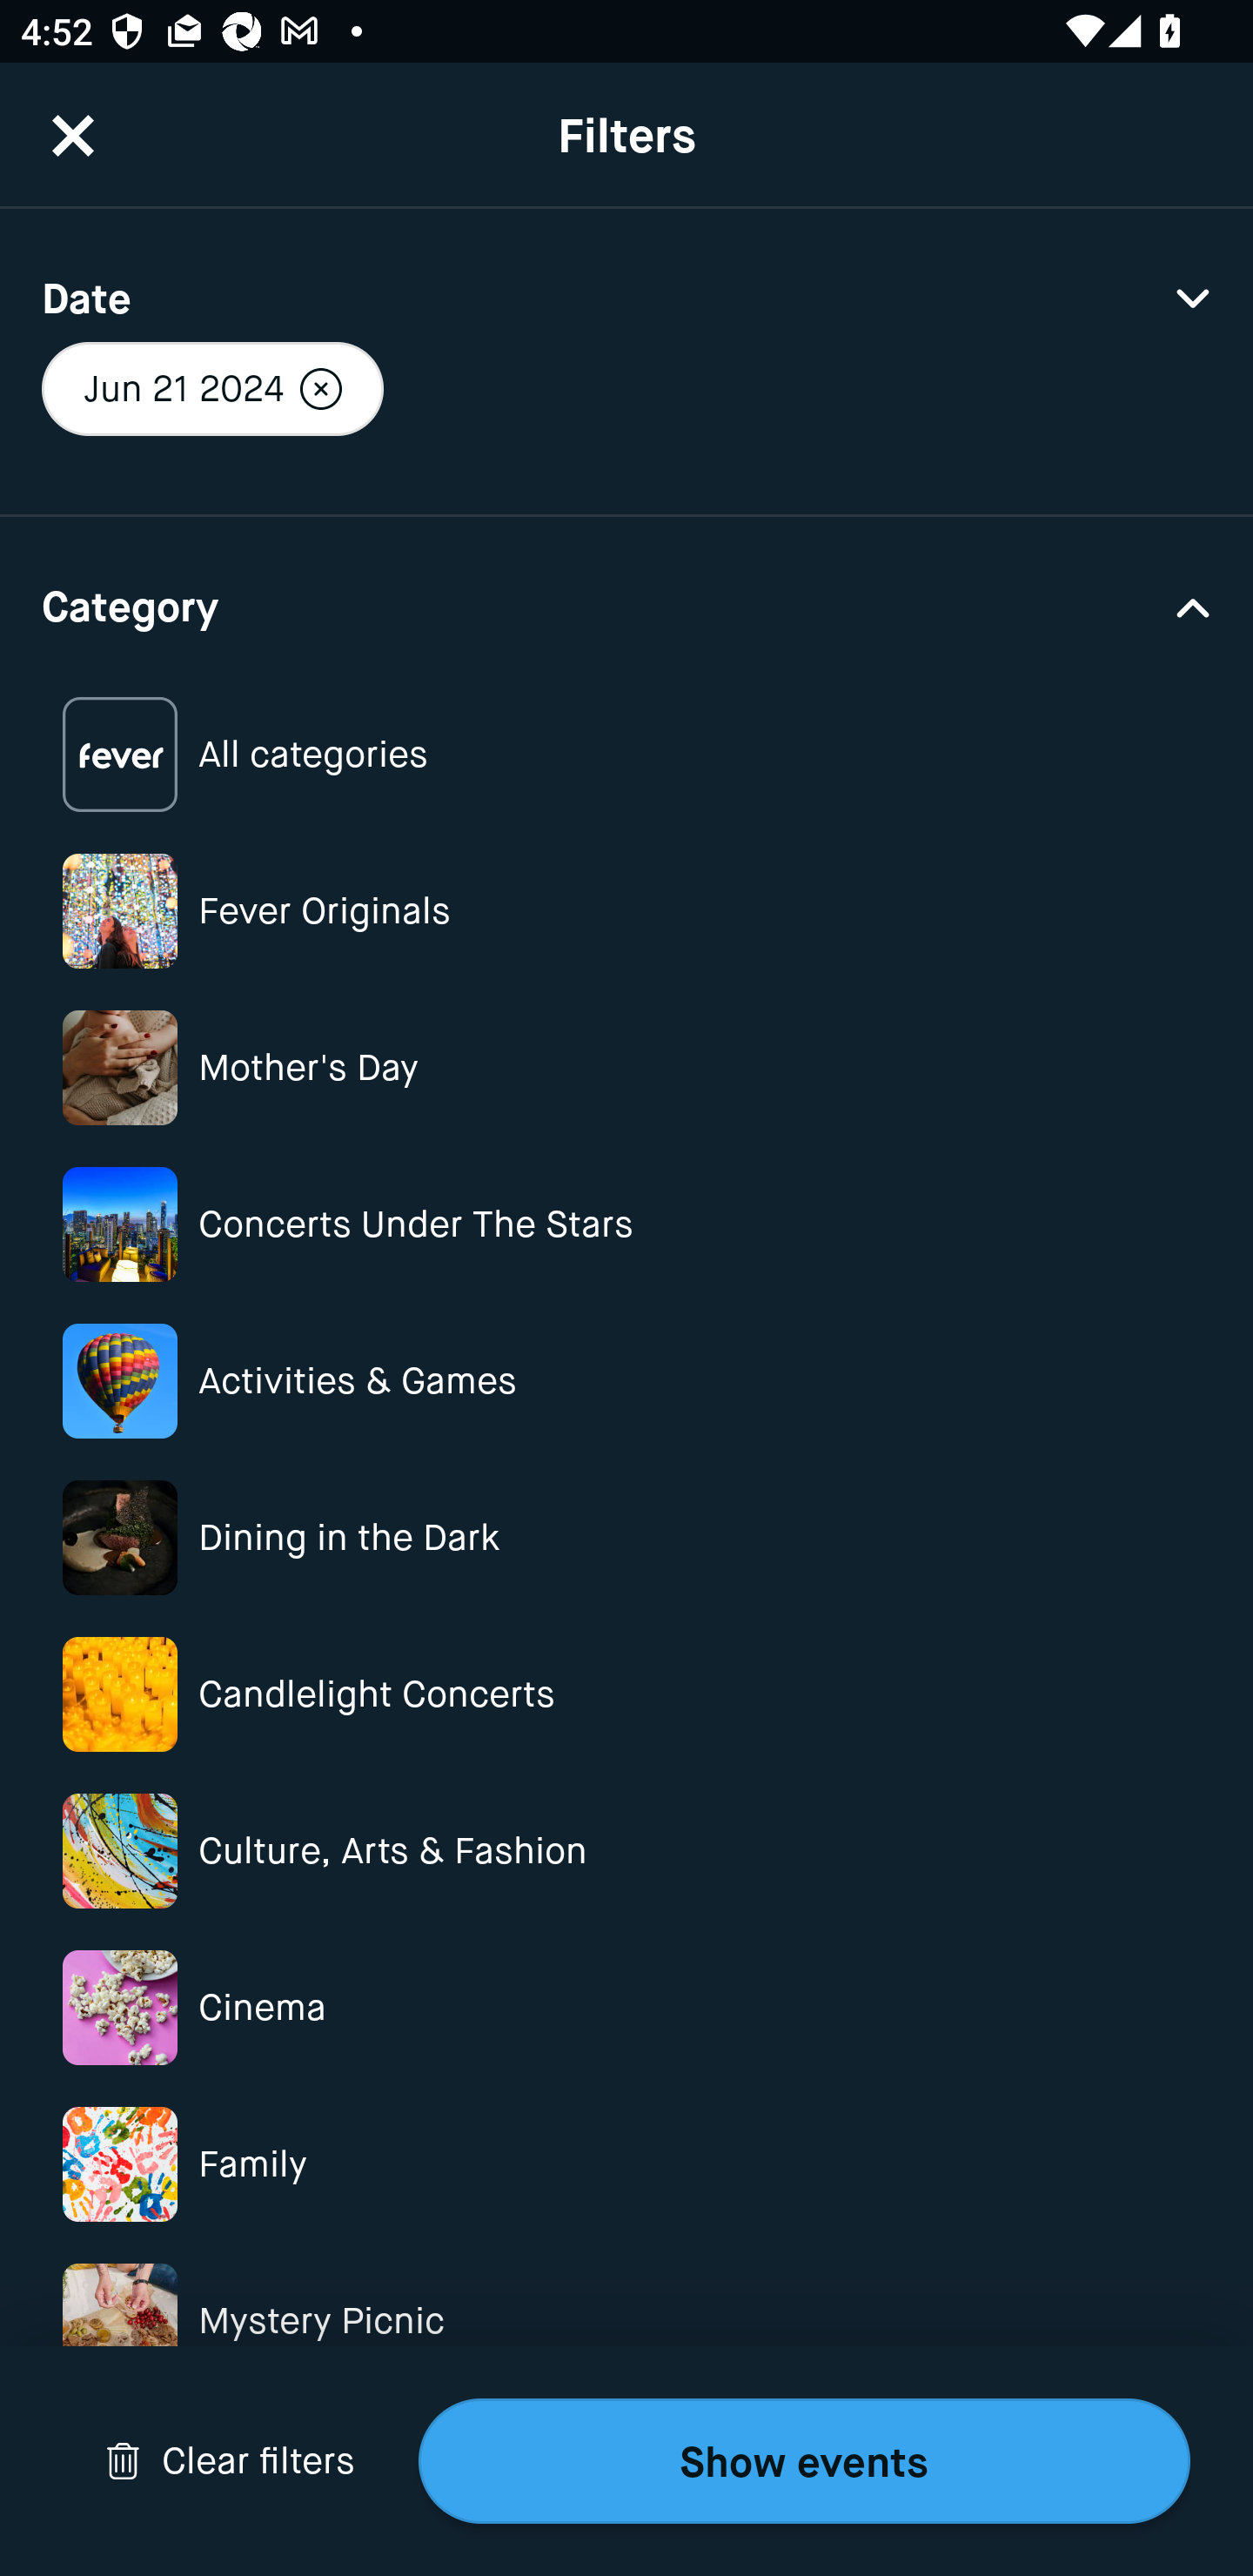 The image size is (1253, 2576). I want to click on Category Image Concerts Under The Stars, so click(626, 1224).